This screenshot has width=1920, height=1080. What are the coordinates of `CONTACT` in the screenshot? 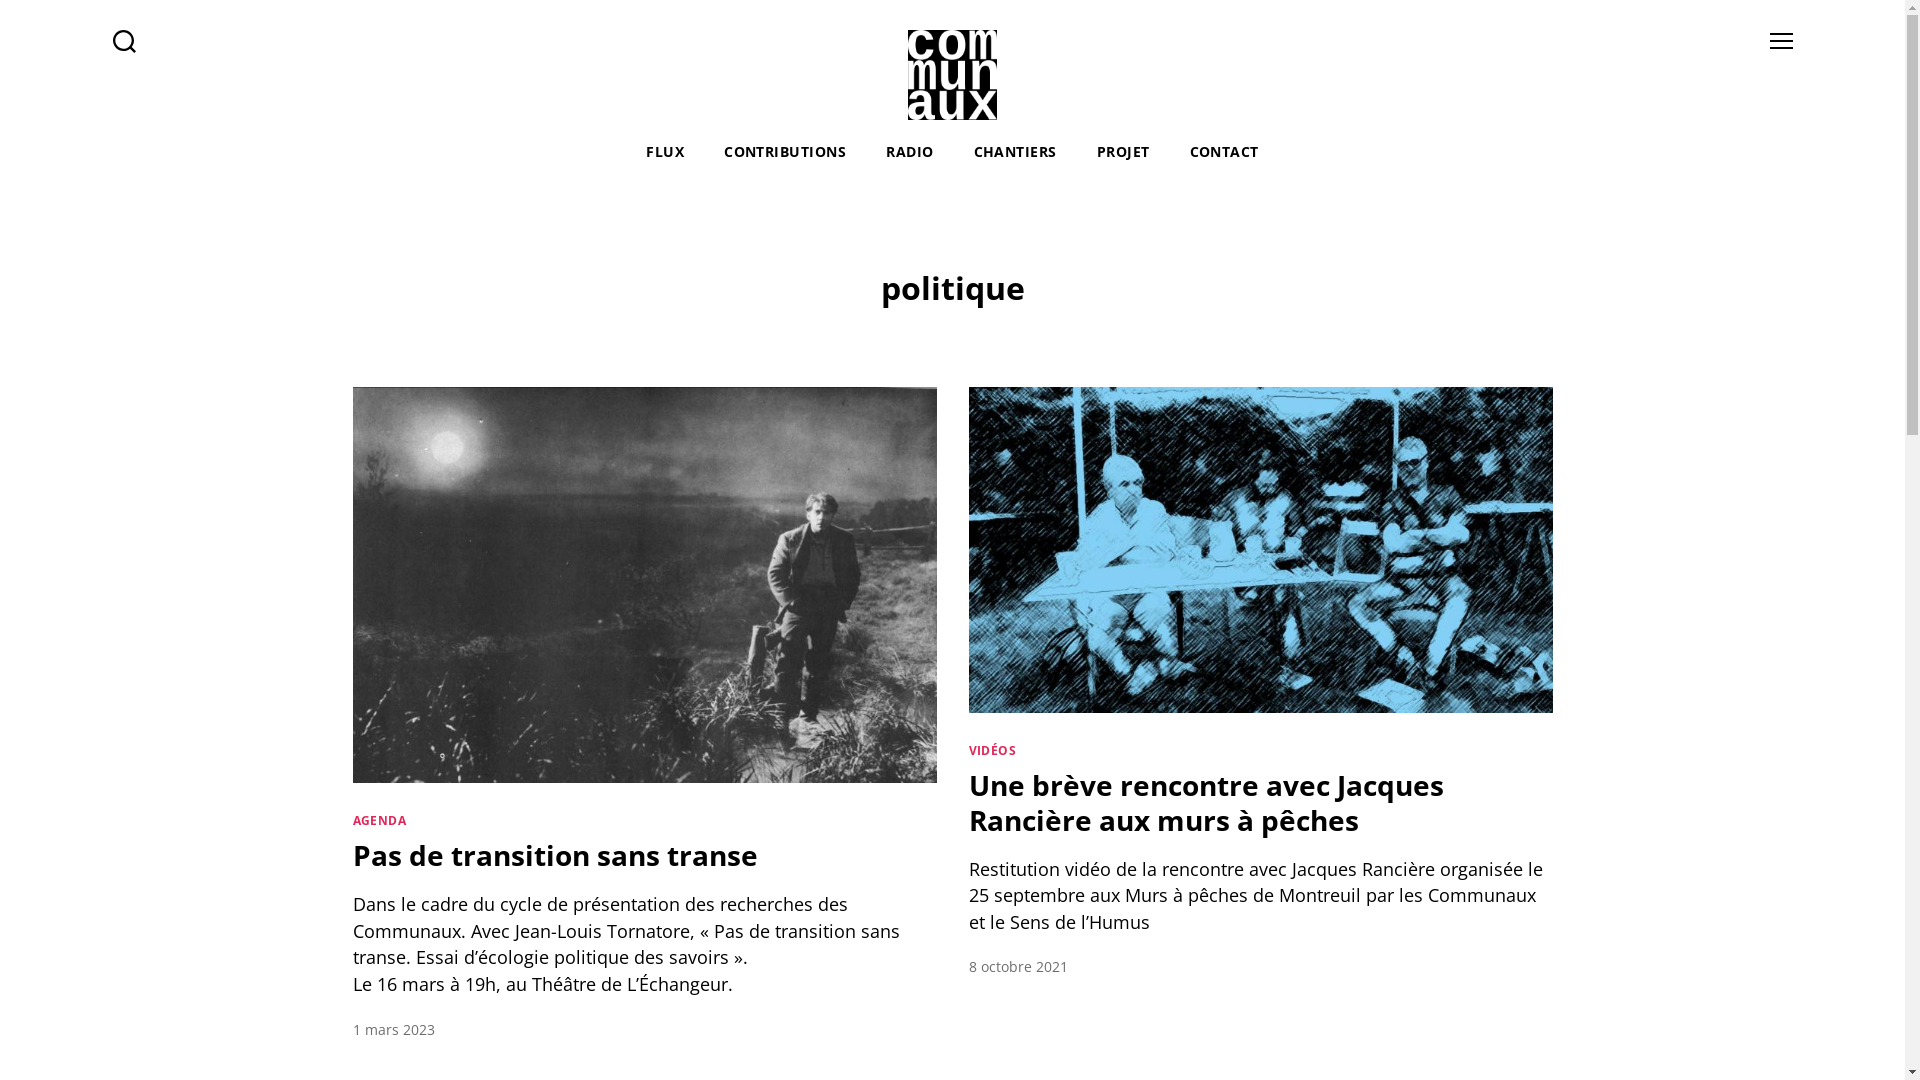 It's located at (1224, 152).